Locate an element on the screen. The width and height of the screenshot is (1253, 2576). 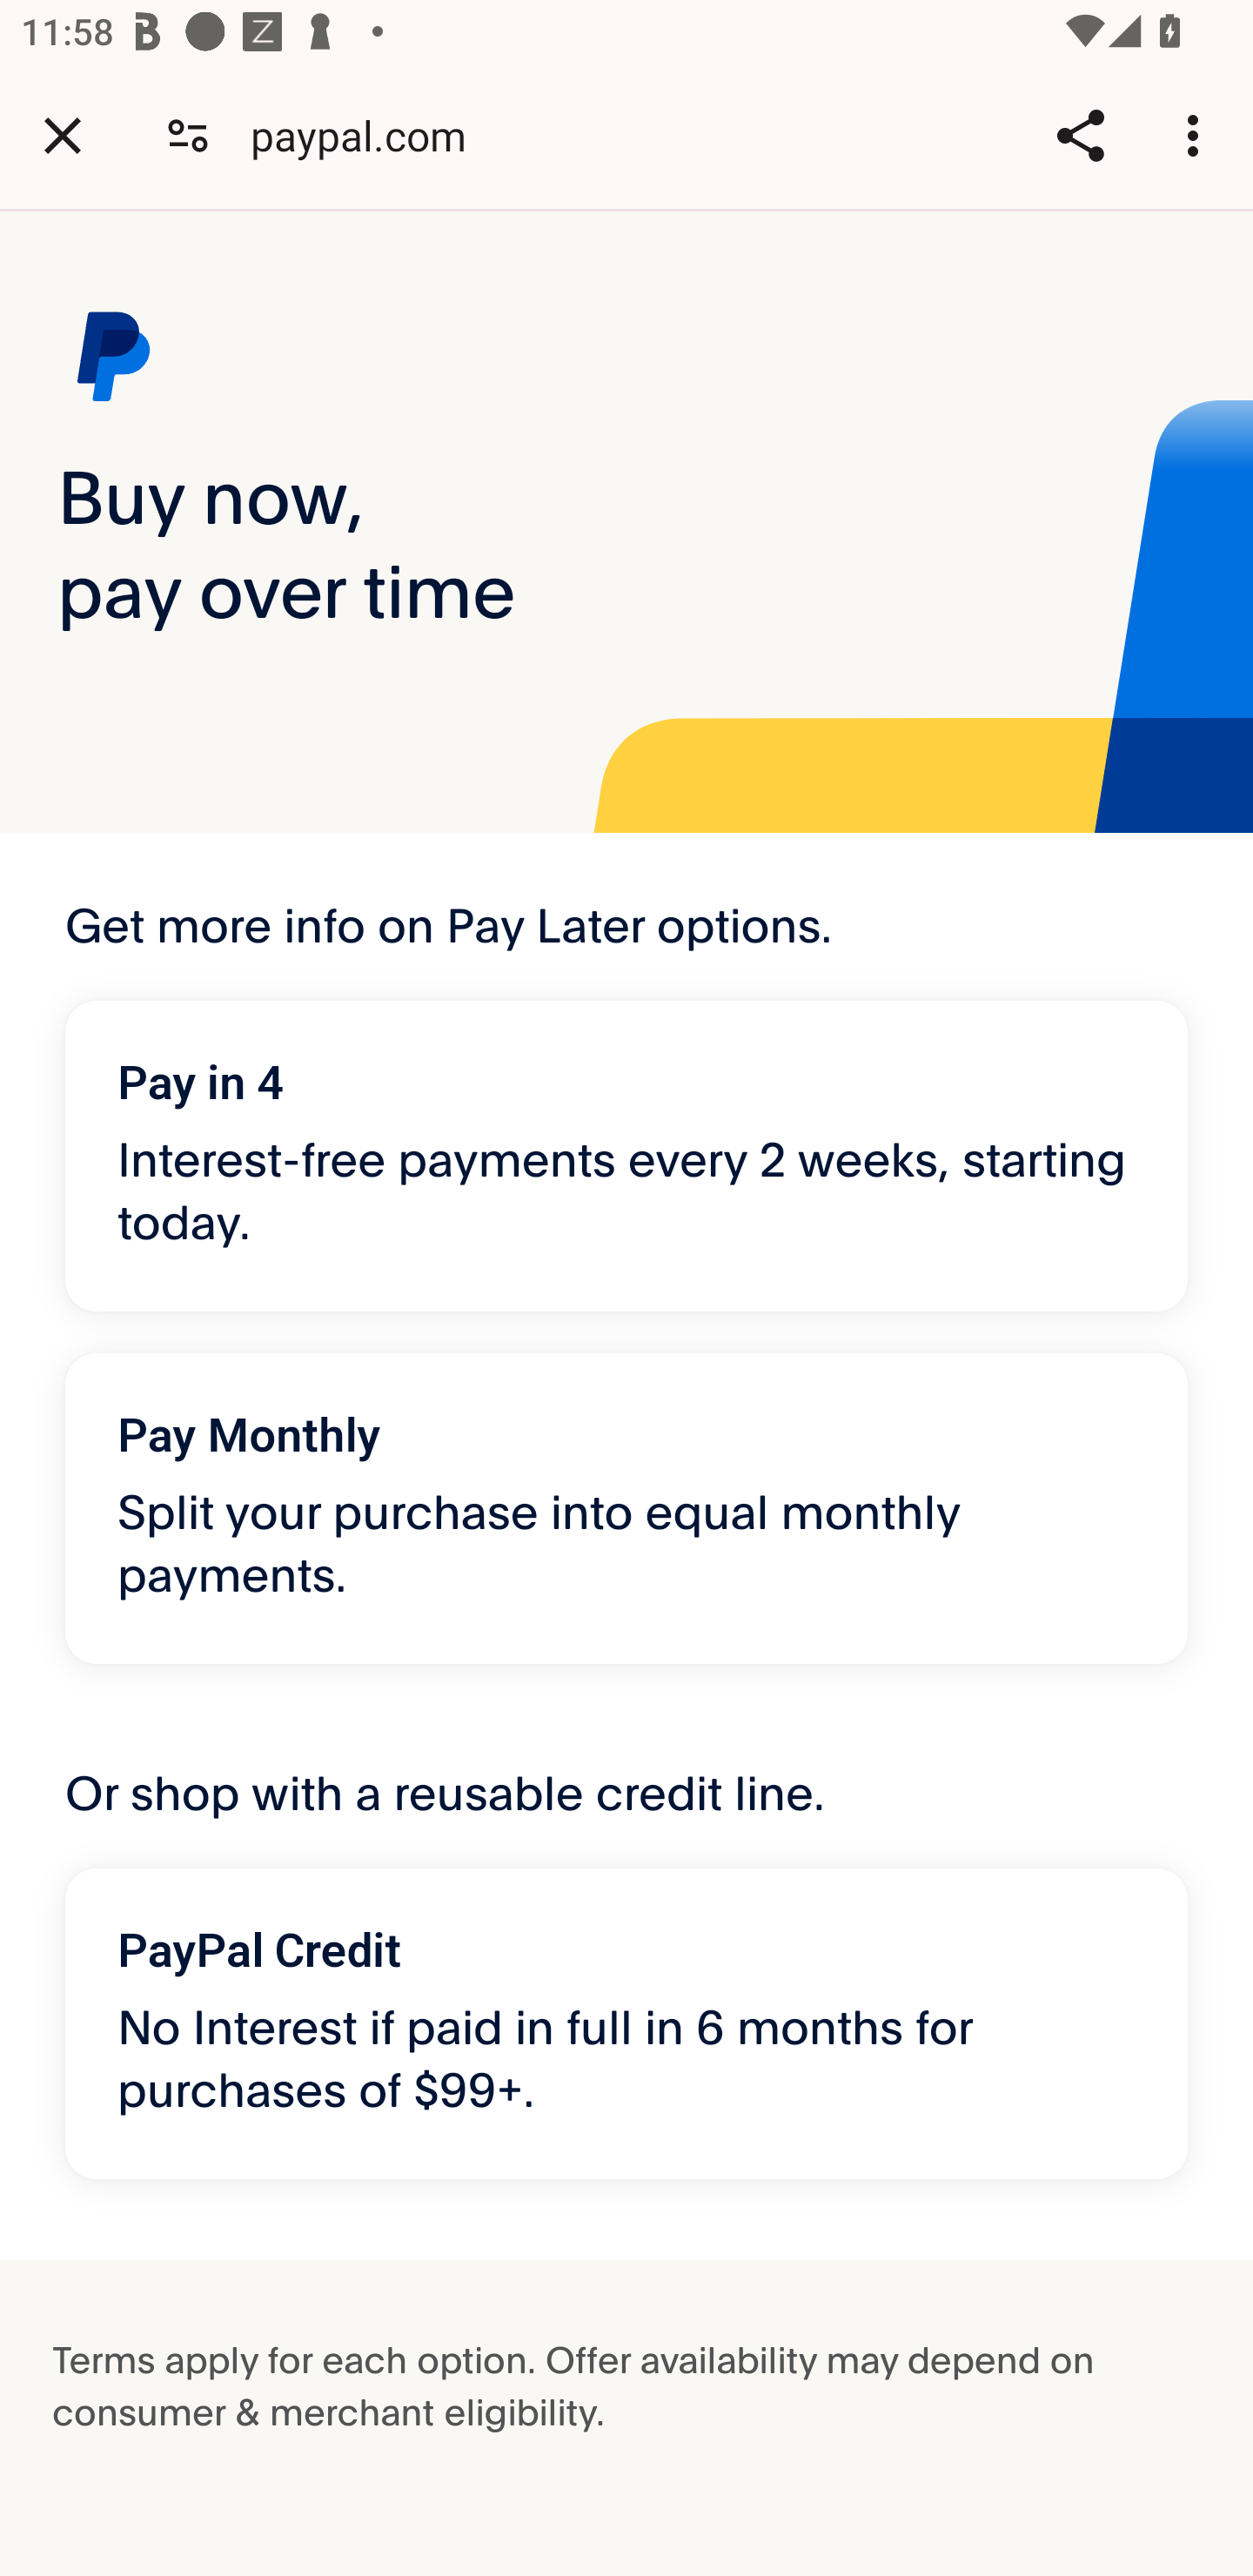
Share is located at coordinates (1080, 135).